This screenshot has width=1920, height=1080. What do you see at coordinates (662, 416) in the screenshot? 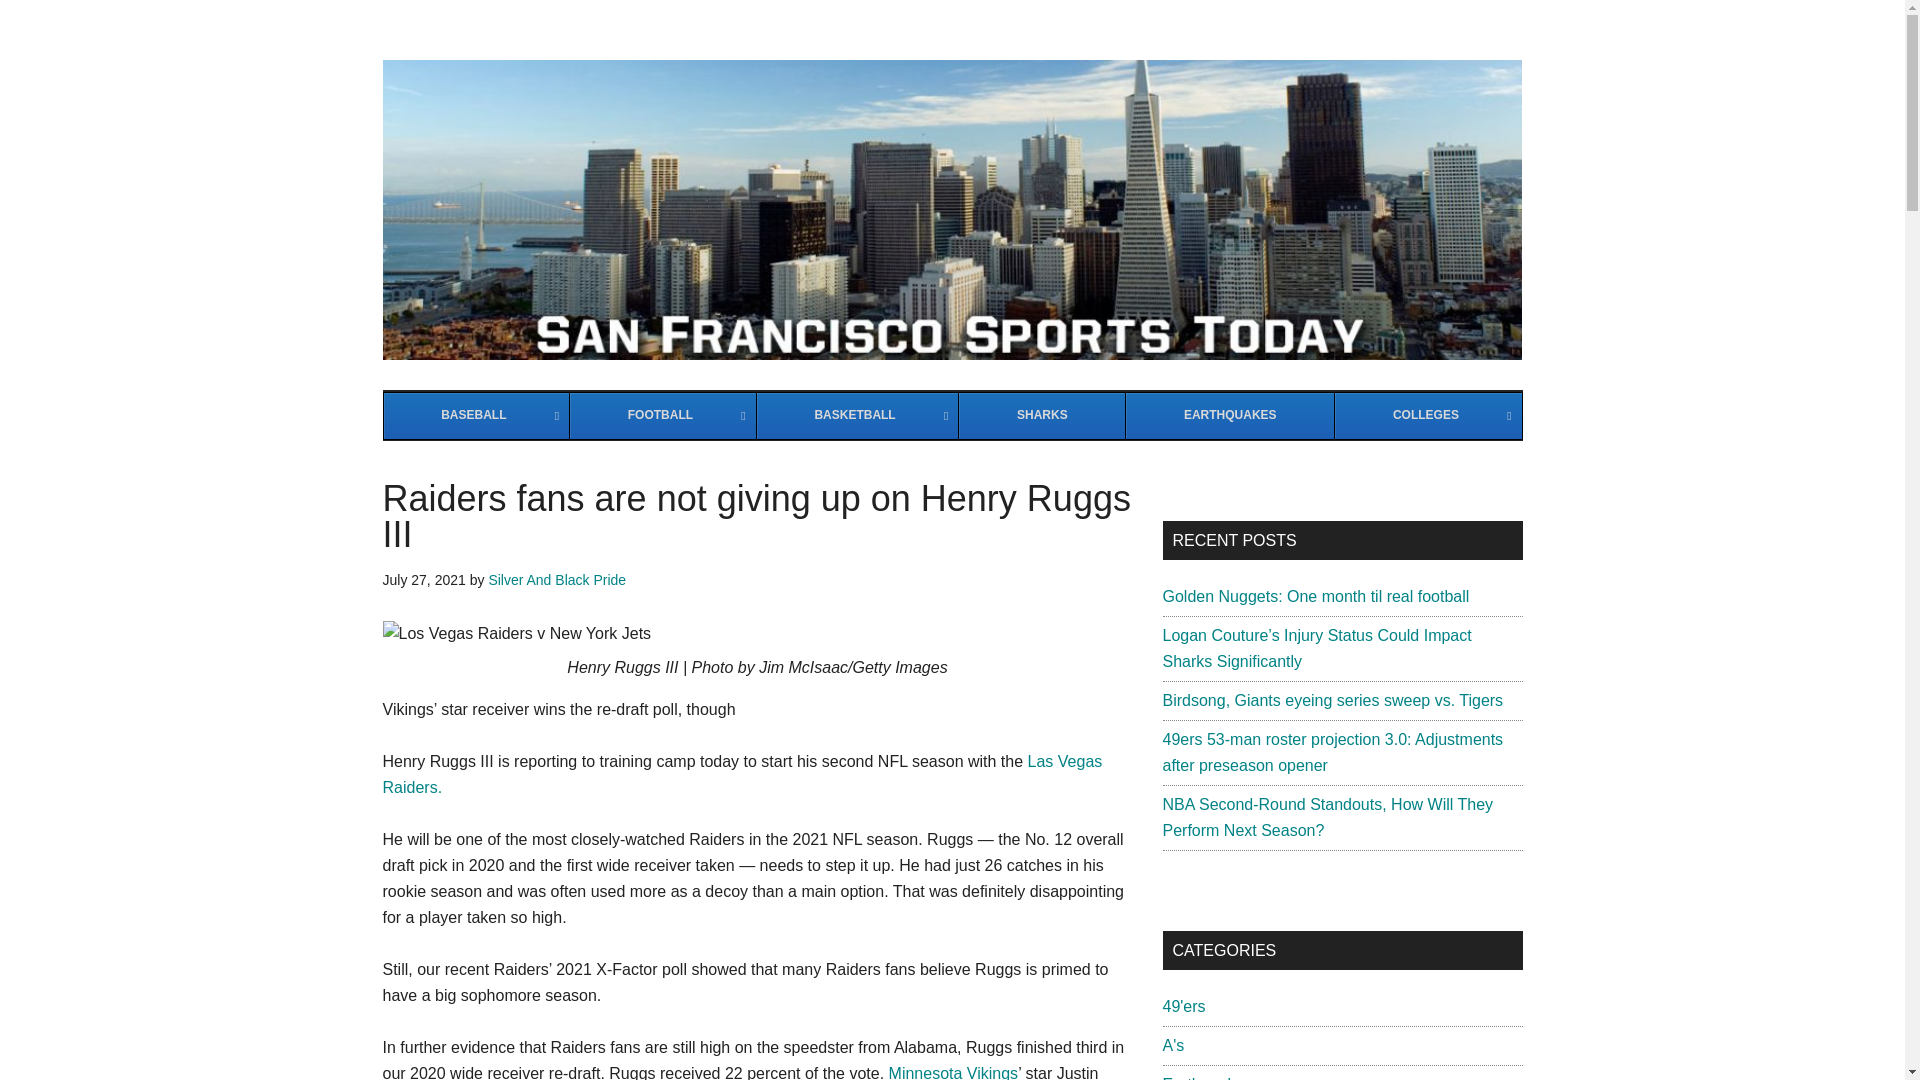
I see `FOOTBALL` at bounding box center [662, 416].